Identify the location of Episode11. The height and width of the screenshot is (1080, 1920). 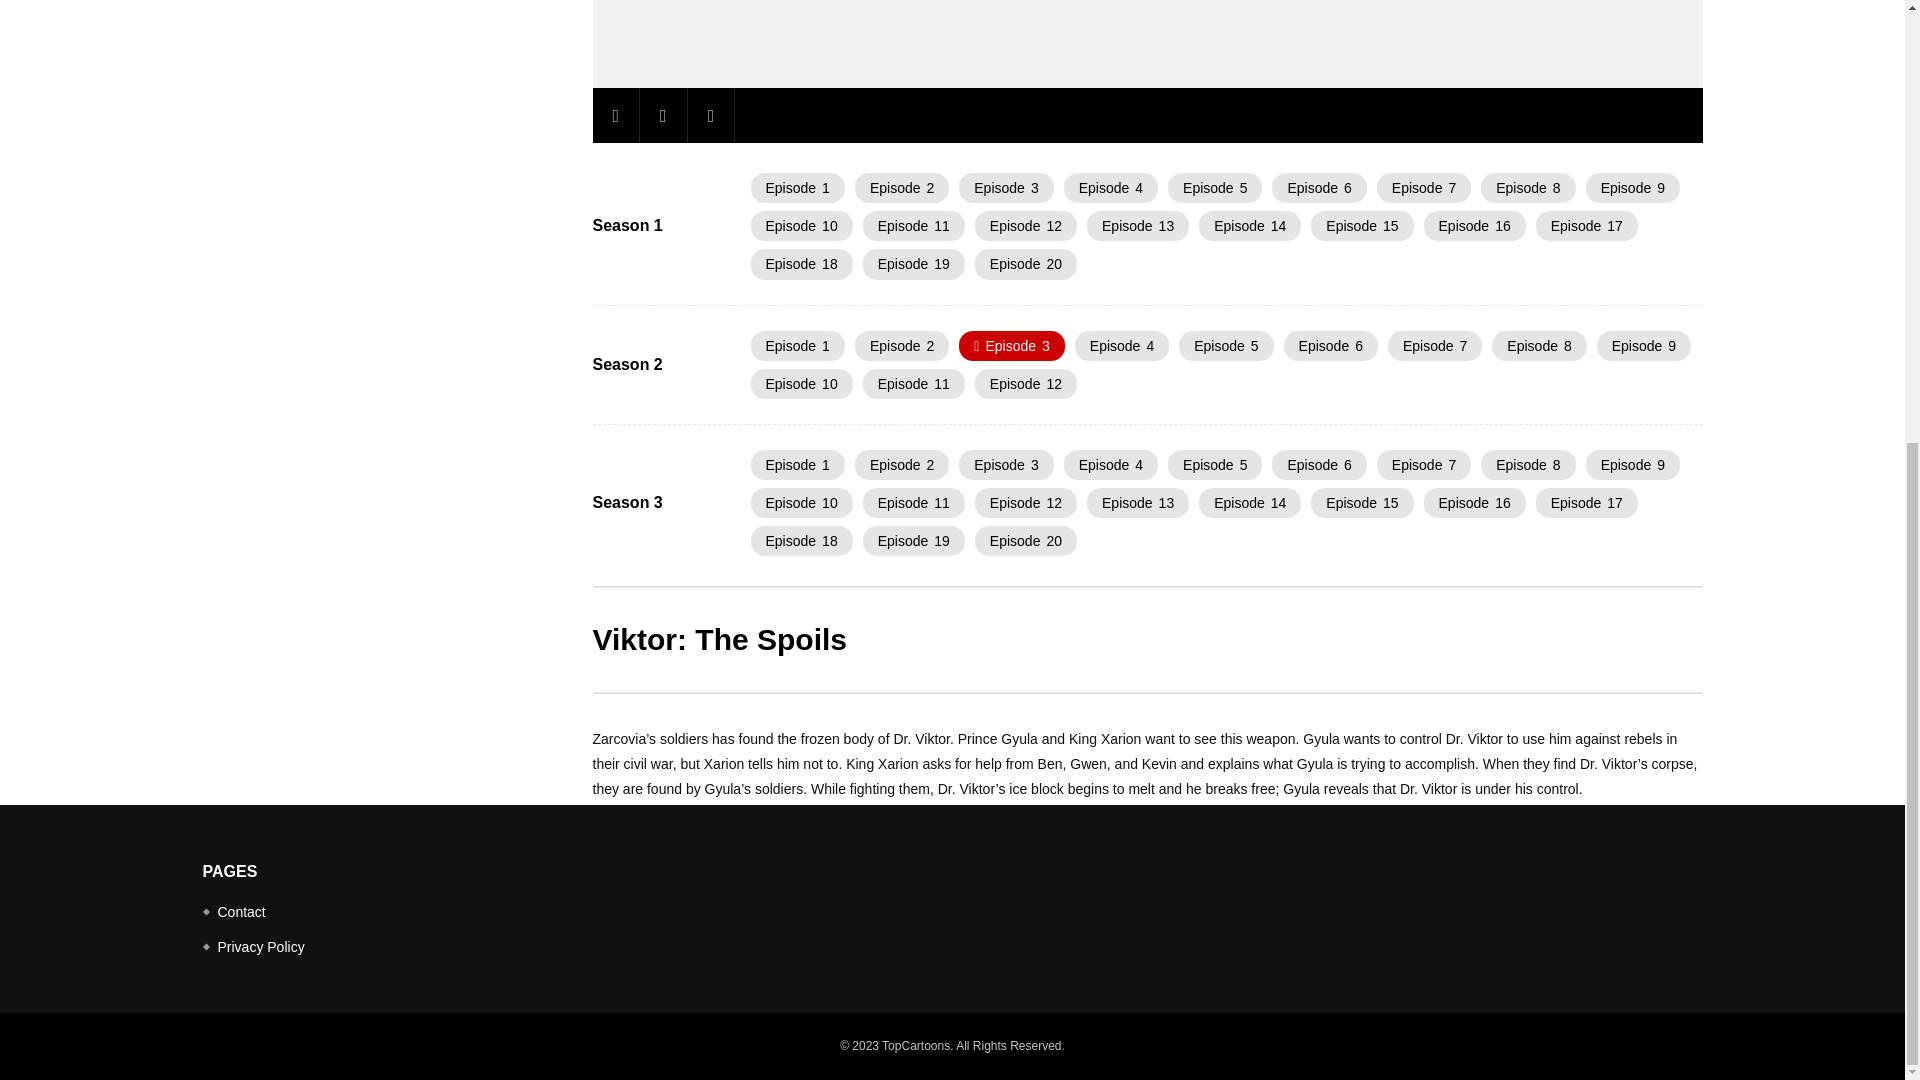
(914, 225).